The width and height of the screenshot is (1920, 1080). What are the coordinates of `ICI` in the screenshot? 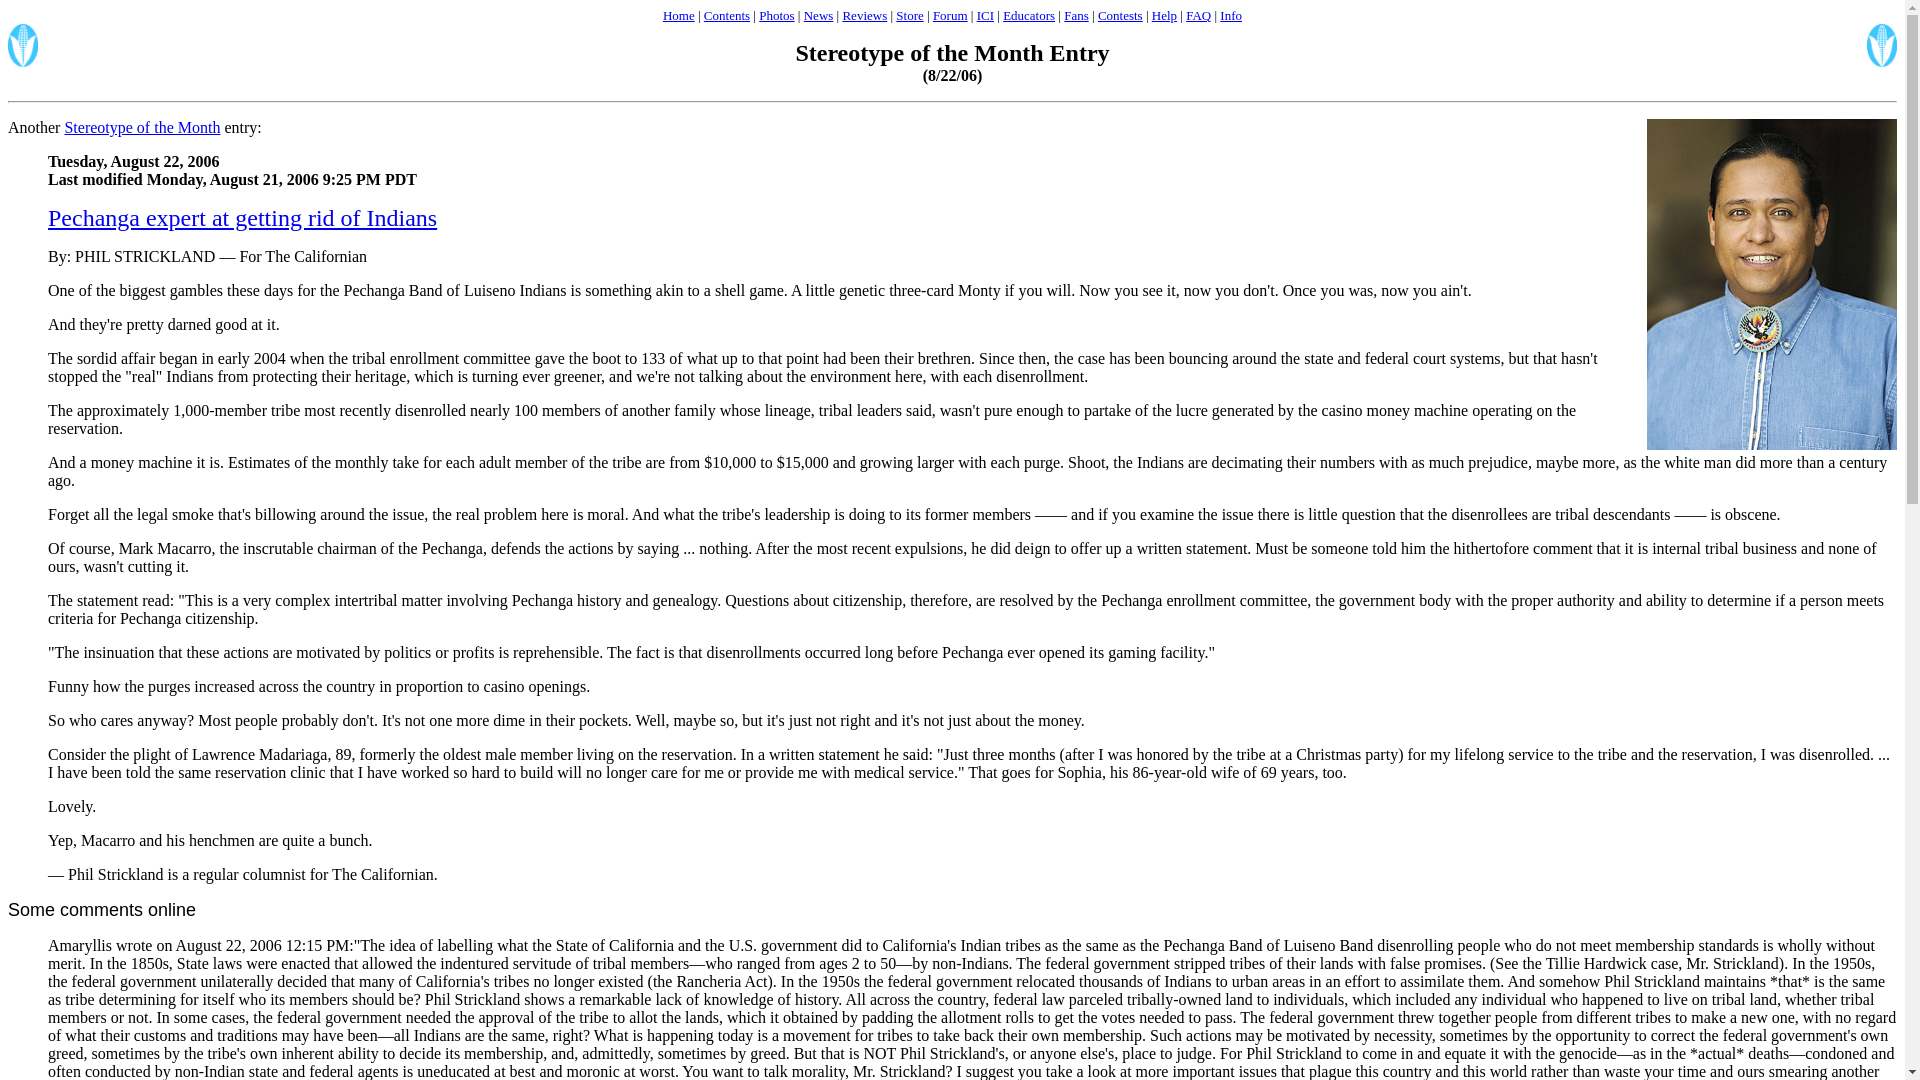 It's located at (986, 14).